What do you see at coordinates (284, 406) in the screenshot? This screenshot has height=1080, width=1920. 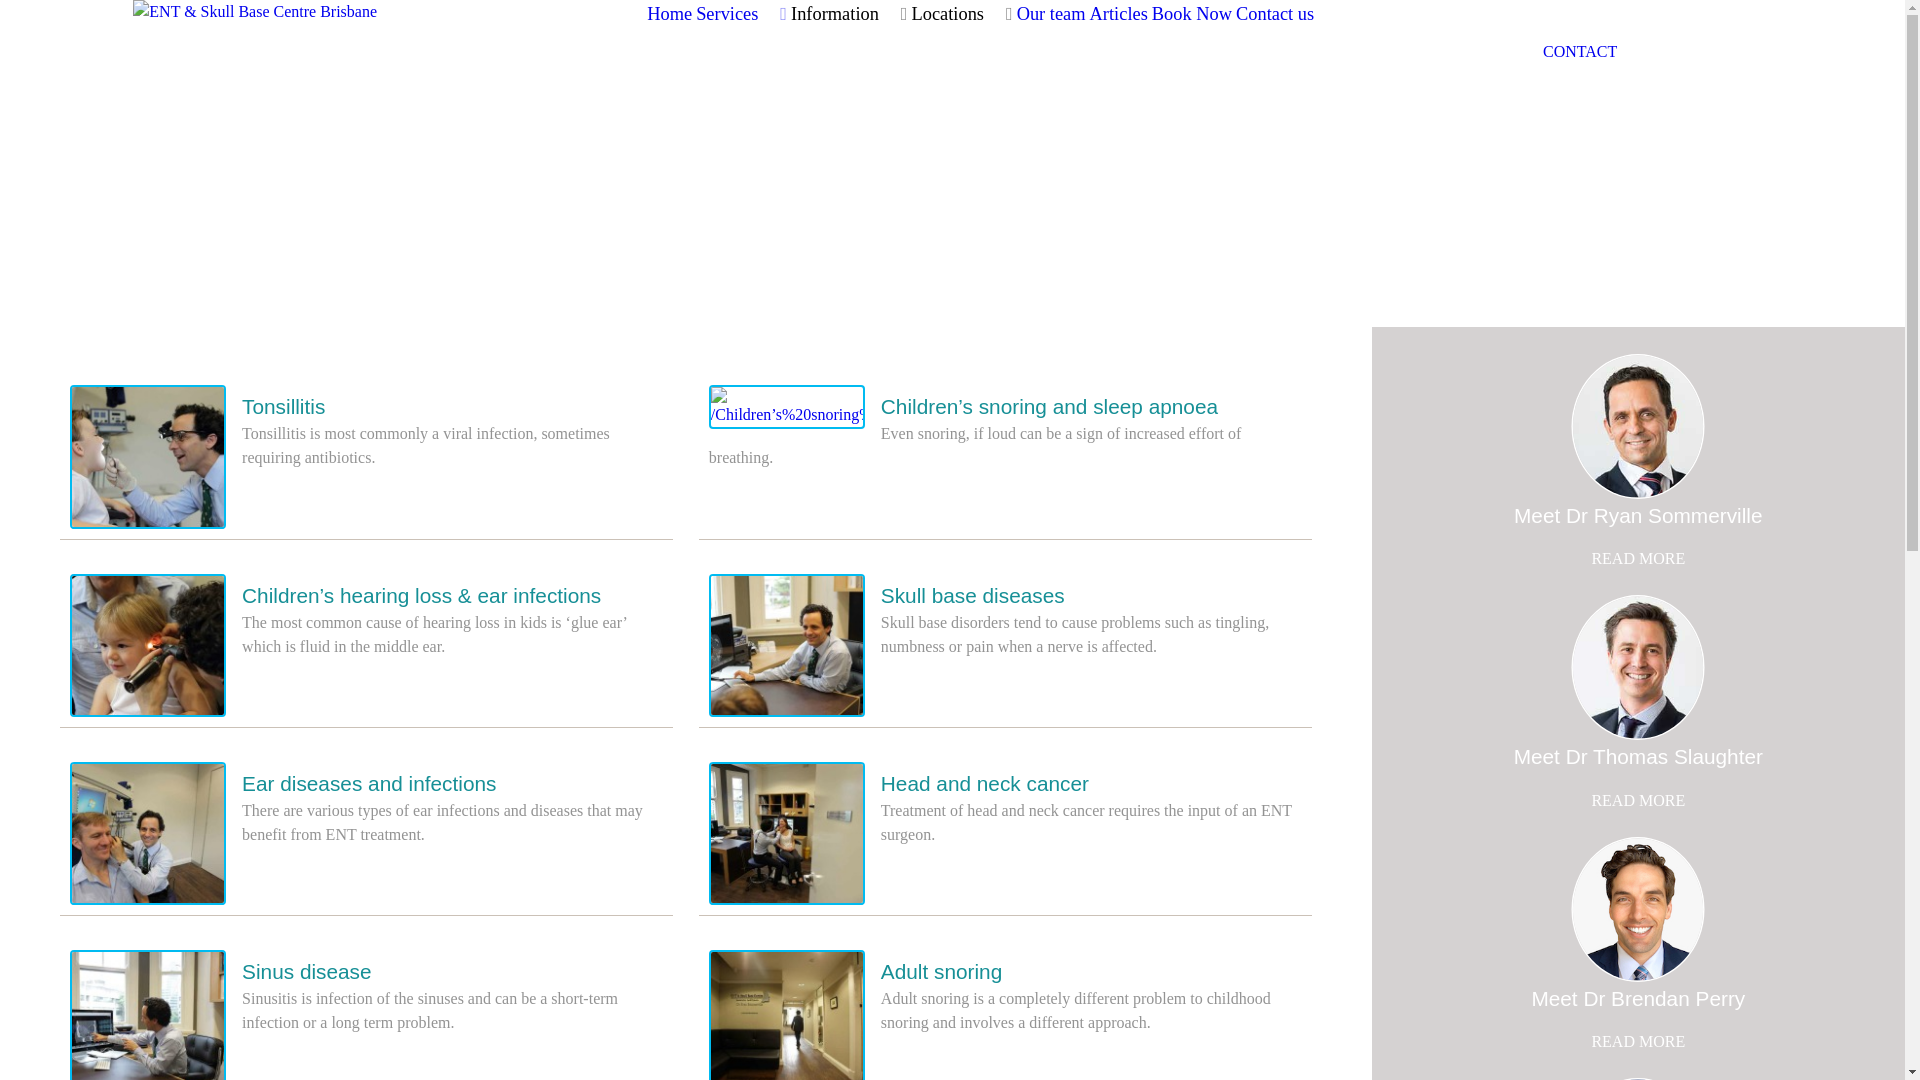 I see `Tonsillitis` at bounding box center [284, 406].